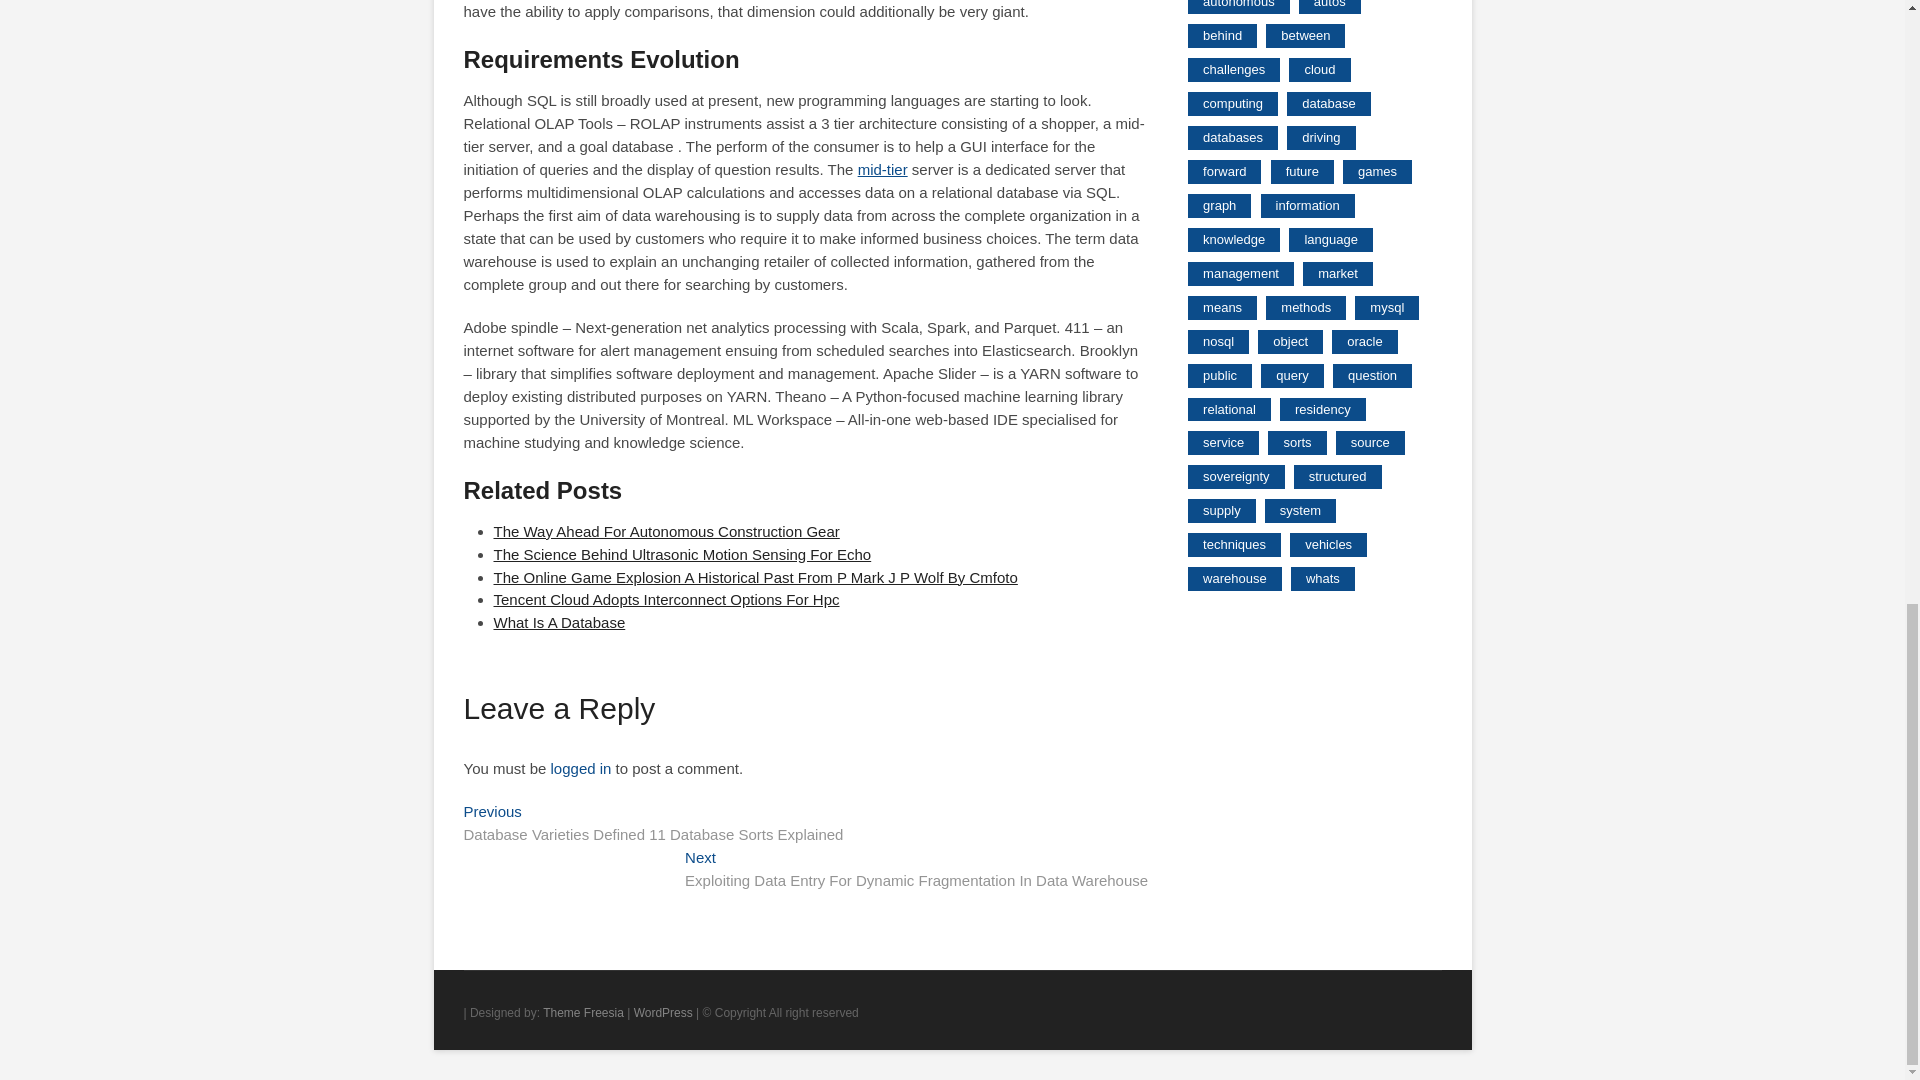 Image resolution: width=1920 pixels, height=1080 pixels. Describe the element at coordinates (663, 1012) in the screenshot. I see `WordPress` at that location.